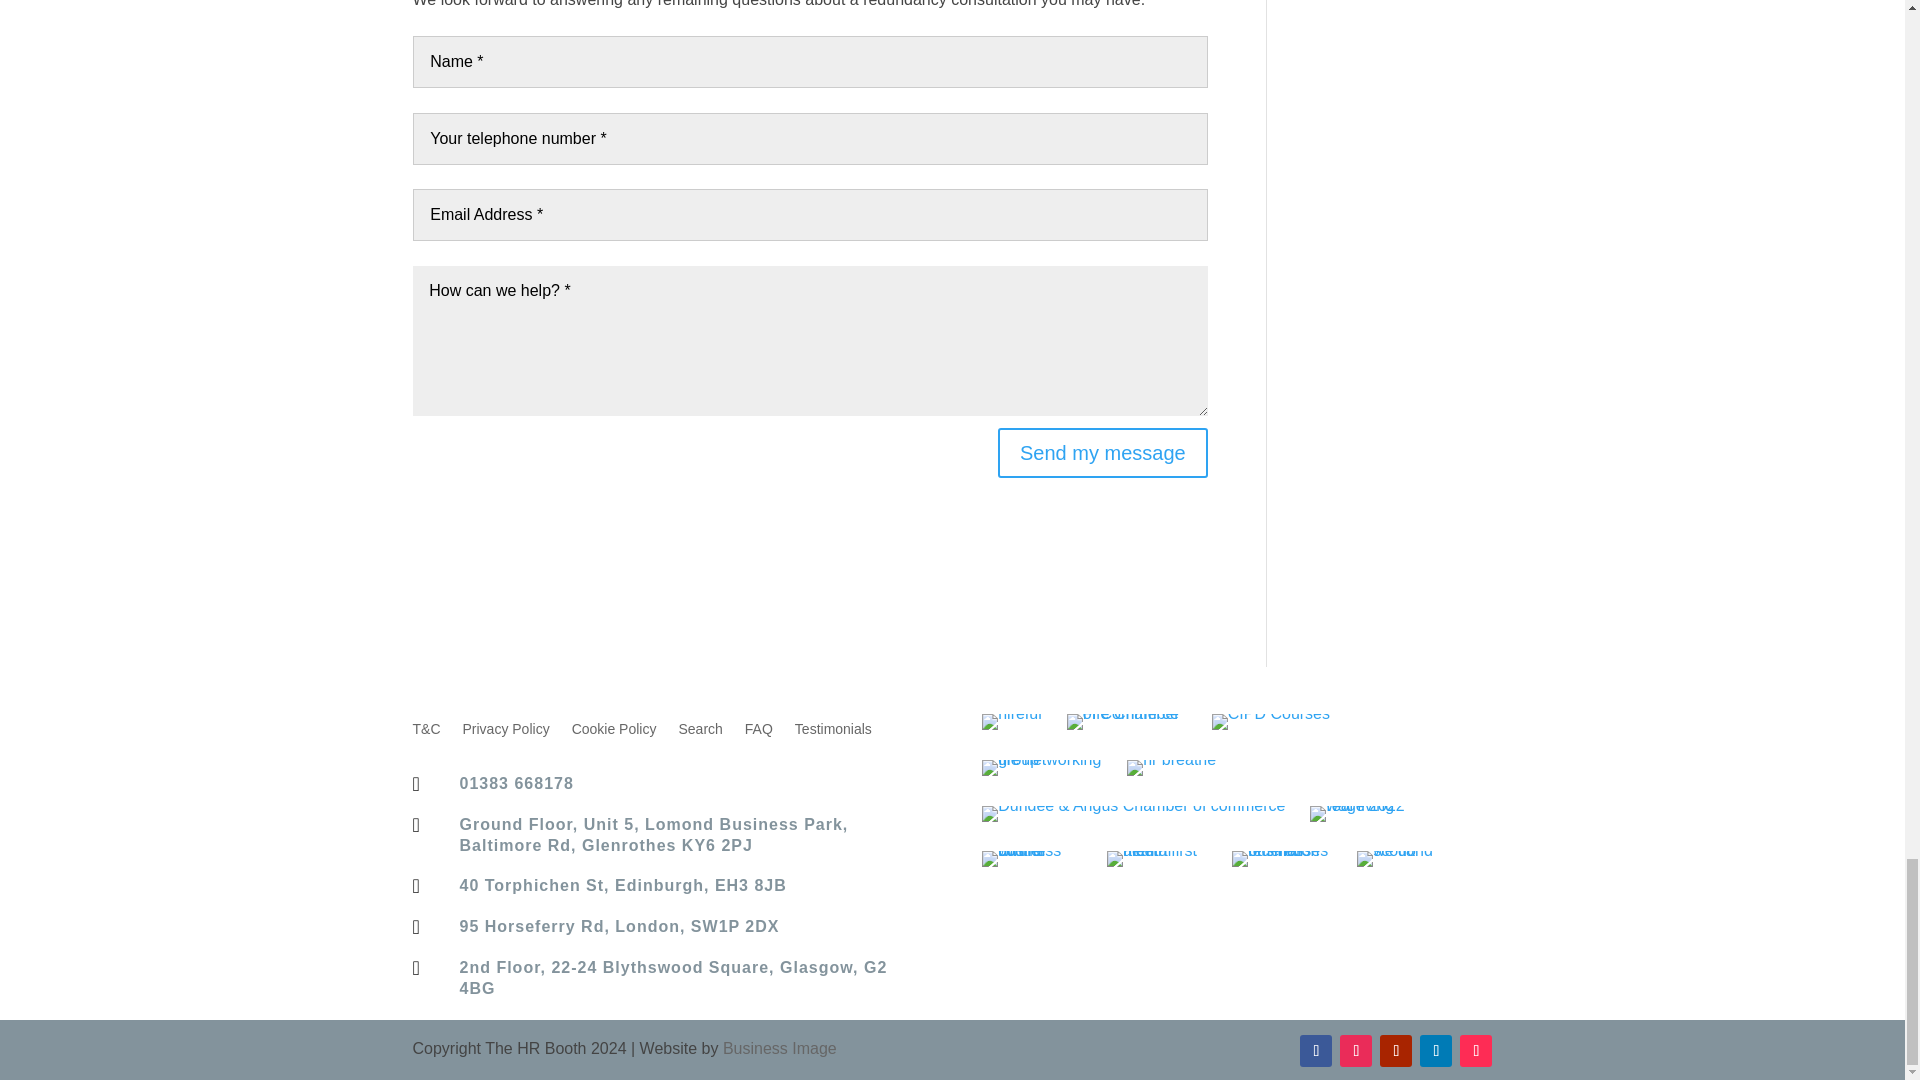  What do you see at coordinates (1012, 722) in the screenshot?
I see `download` at bounding box center [1012, 722].